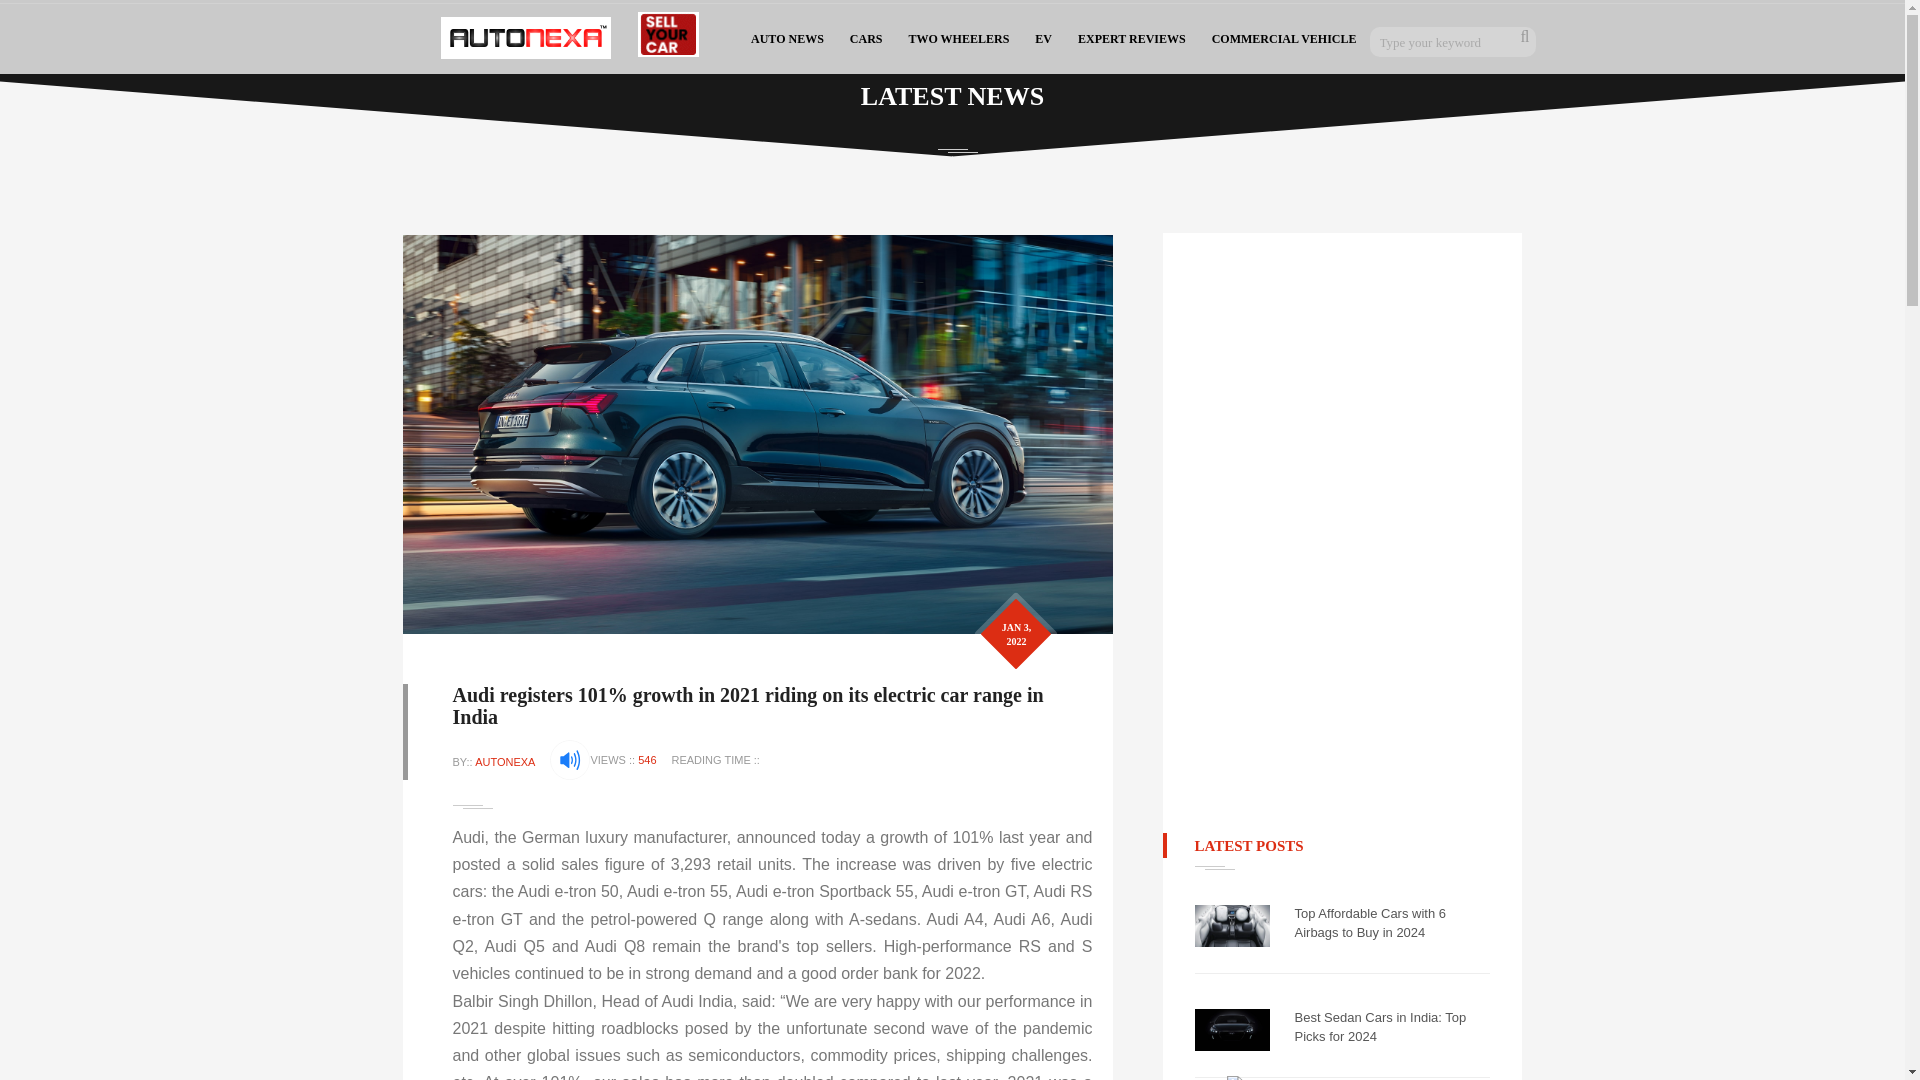 The image size is (1920, 1080). What do you see at coordinates (504, 762) in the screenshot?
I see `AUTONEXA` at bounding box center [504, 762].